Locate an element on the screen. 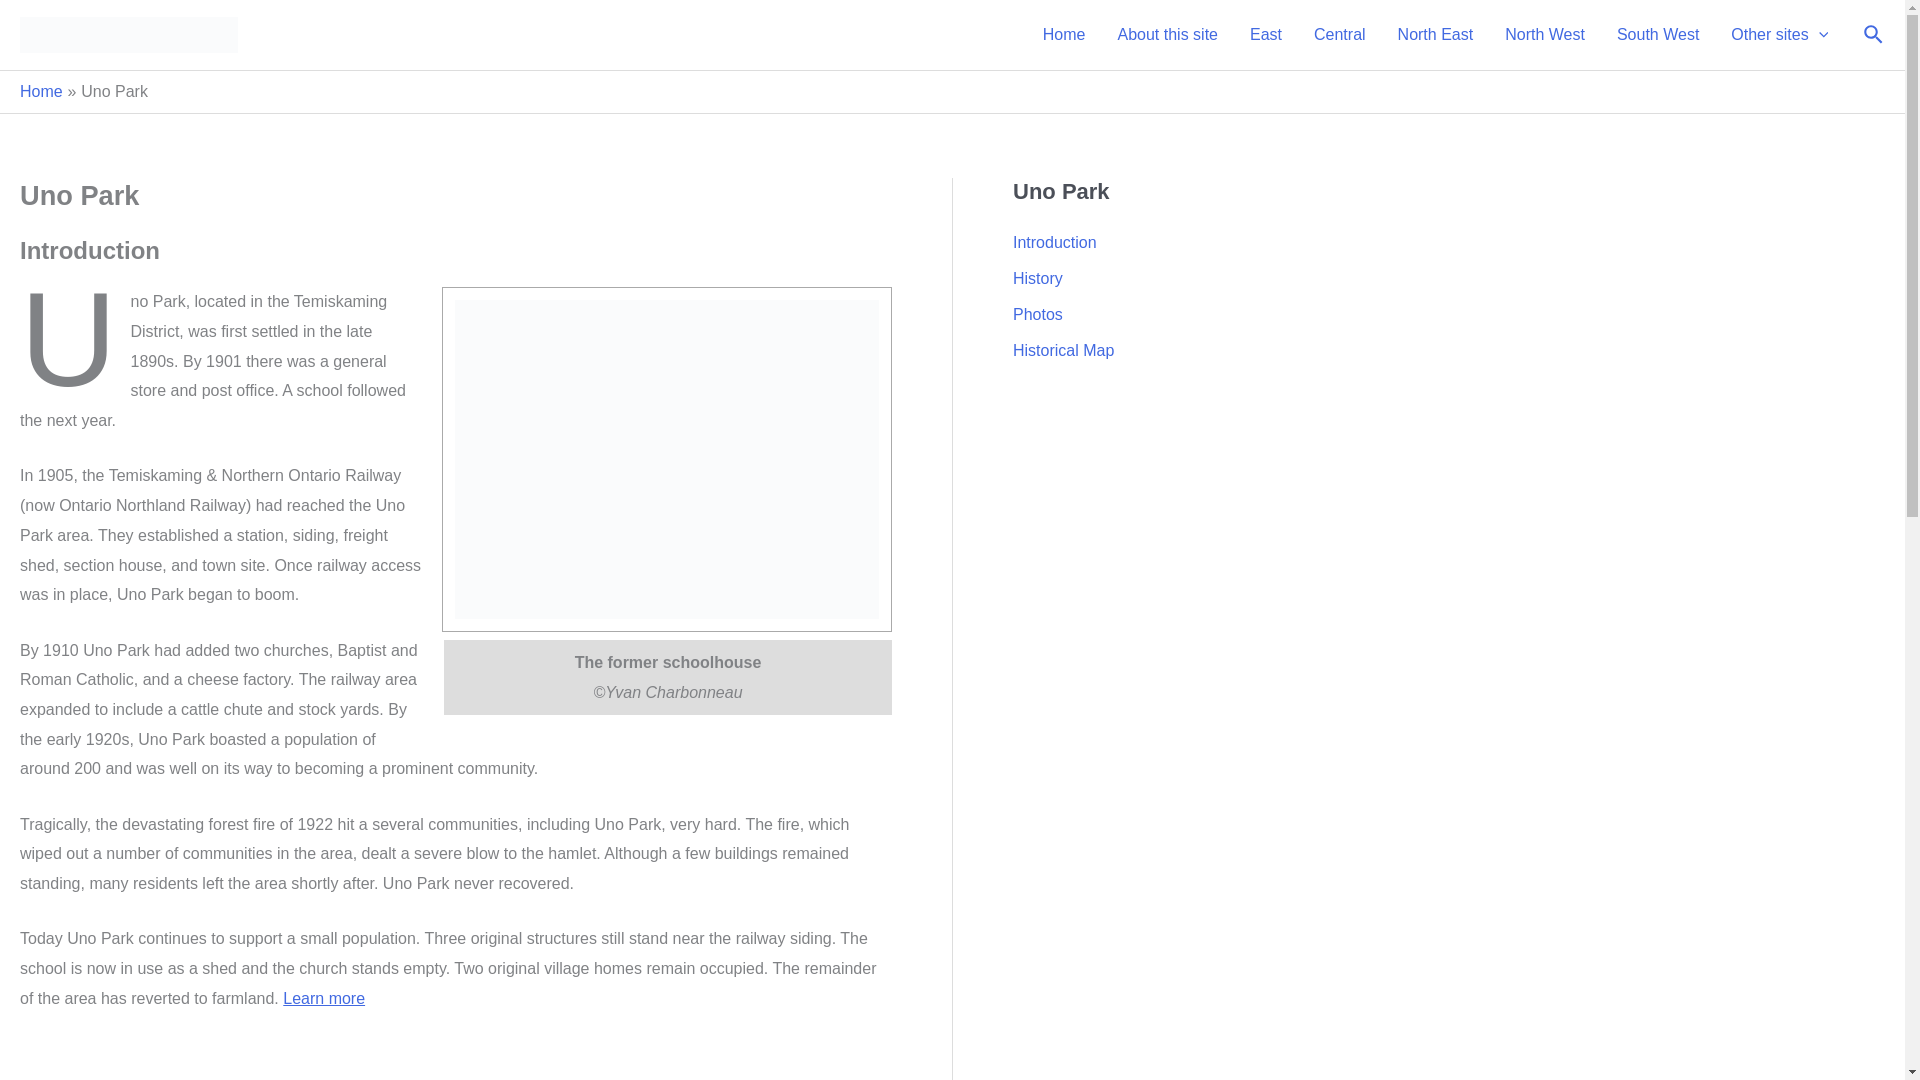 Image resolution: width=1920 pixels, height=1080 pixels. Other sites is located at coordinates (1778, 35).